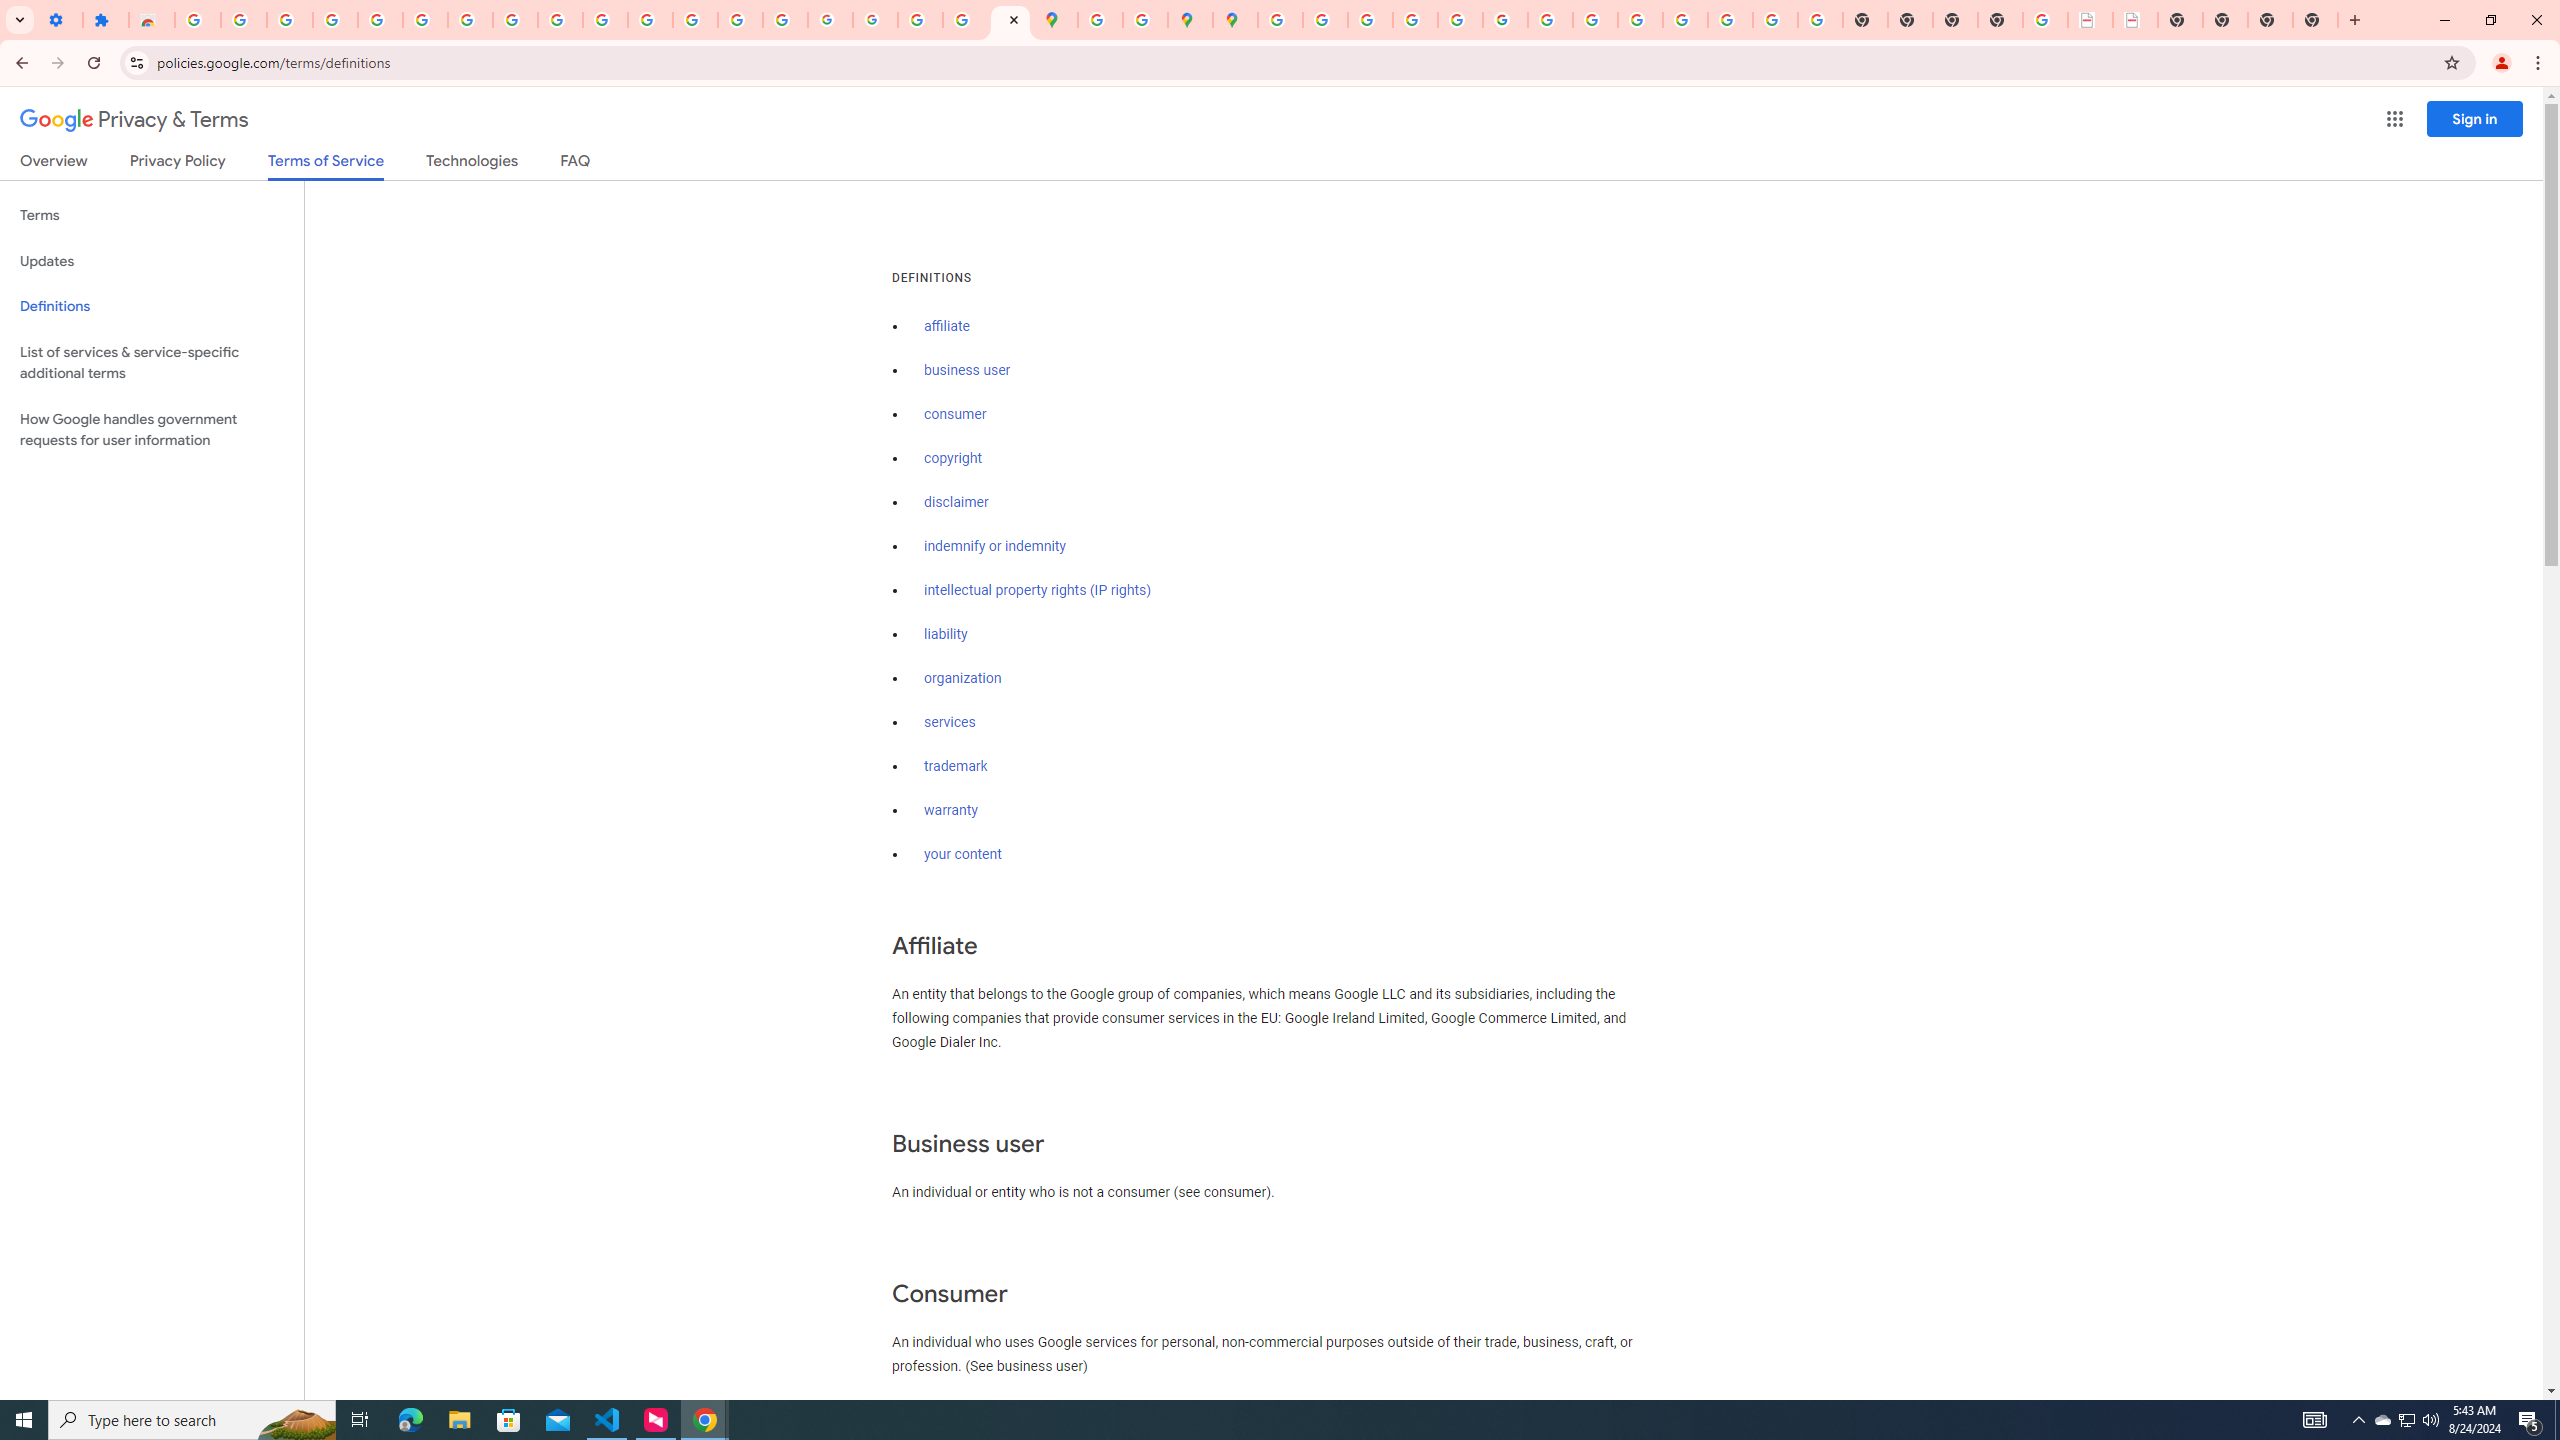 The width and height of the screenshot is (2560, 1440). Describe the element at coordinates (1145, 20) in the screenshot. I see `Safety in Our Products - Google Safety Center` at that location.